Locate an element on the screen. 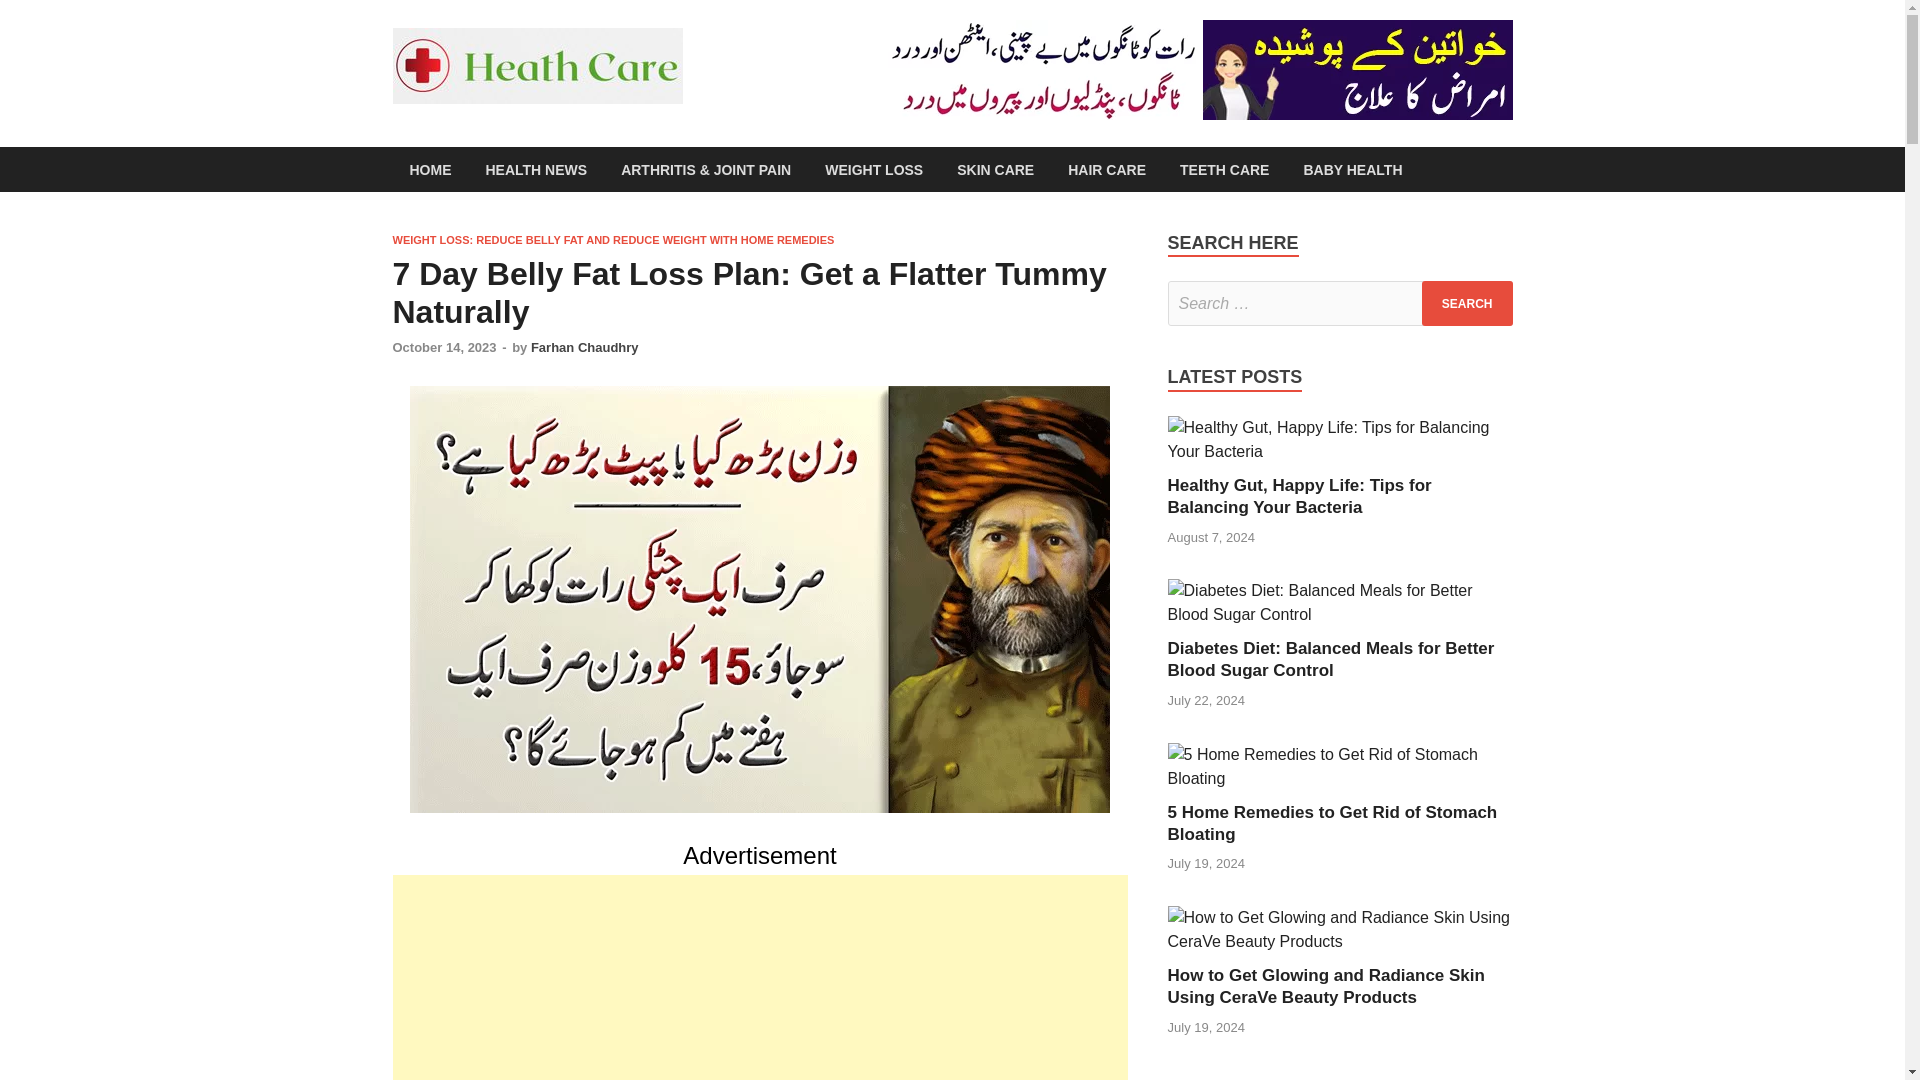 Image resolution: width=1920 pixels, height=1080 pixels. October 14, 2023 is located at coordinates (443, 348).